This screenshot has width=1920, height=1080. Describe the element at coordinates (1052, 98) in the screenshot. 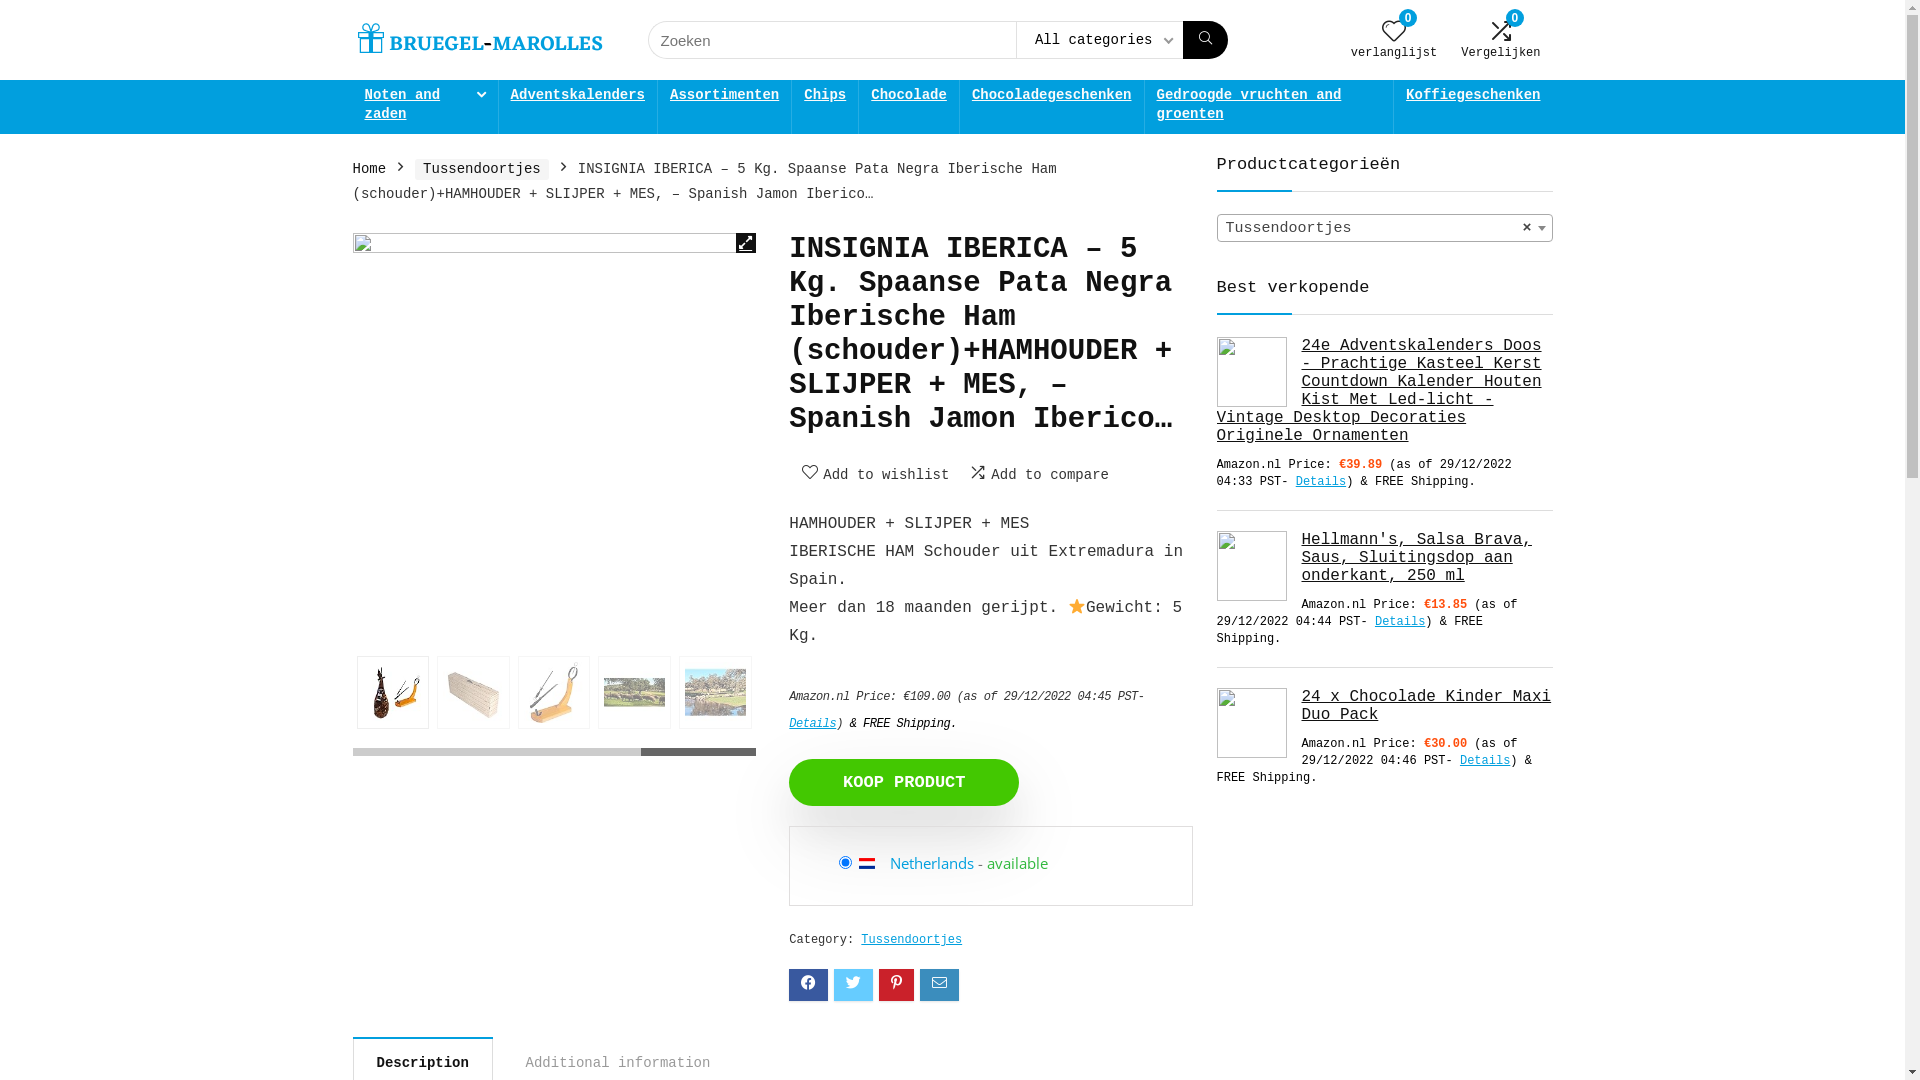

I see `Chocoladegeschenken` at that location.